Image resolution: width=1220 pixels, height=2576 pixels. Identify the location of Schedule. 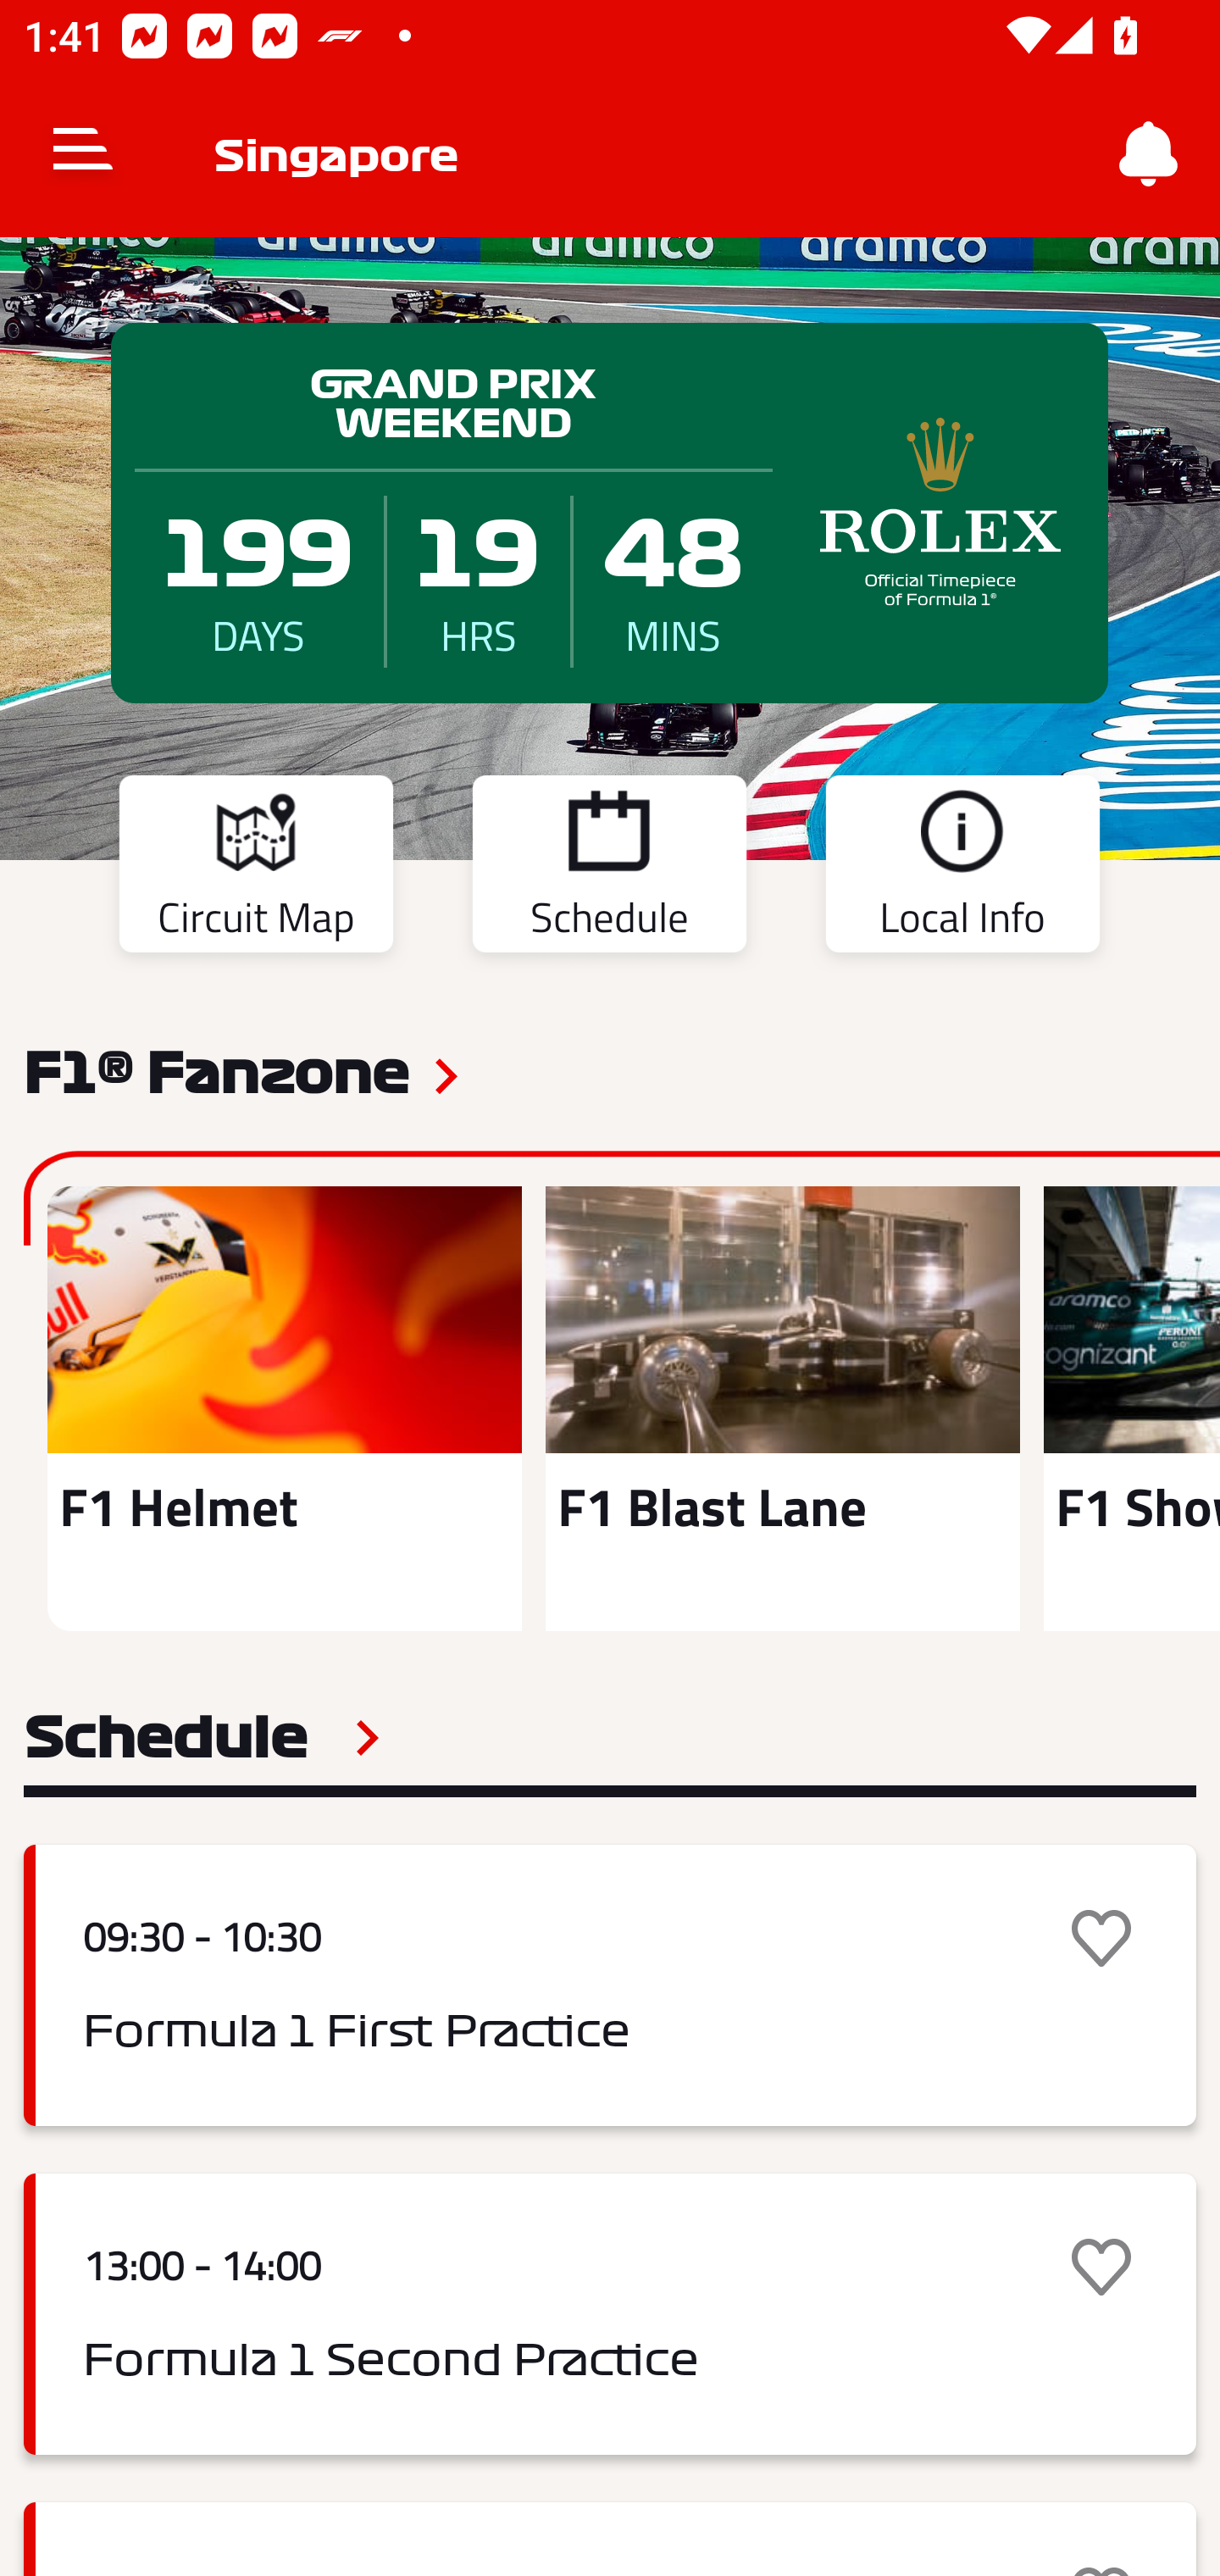
(609, 869).